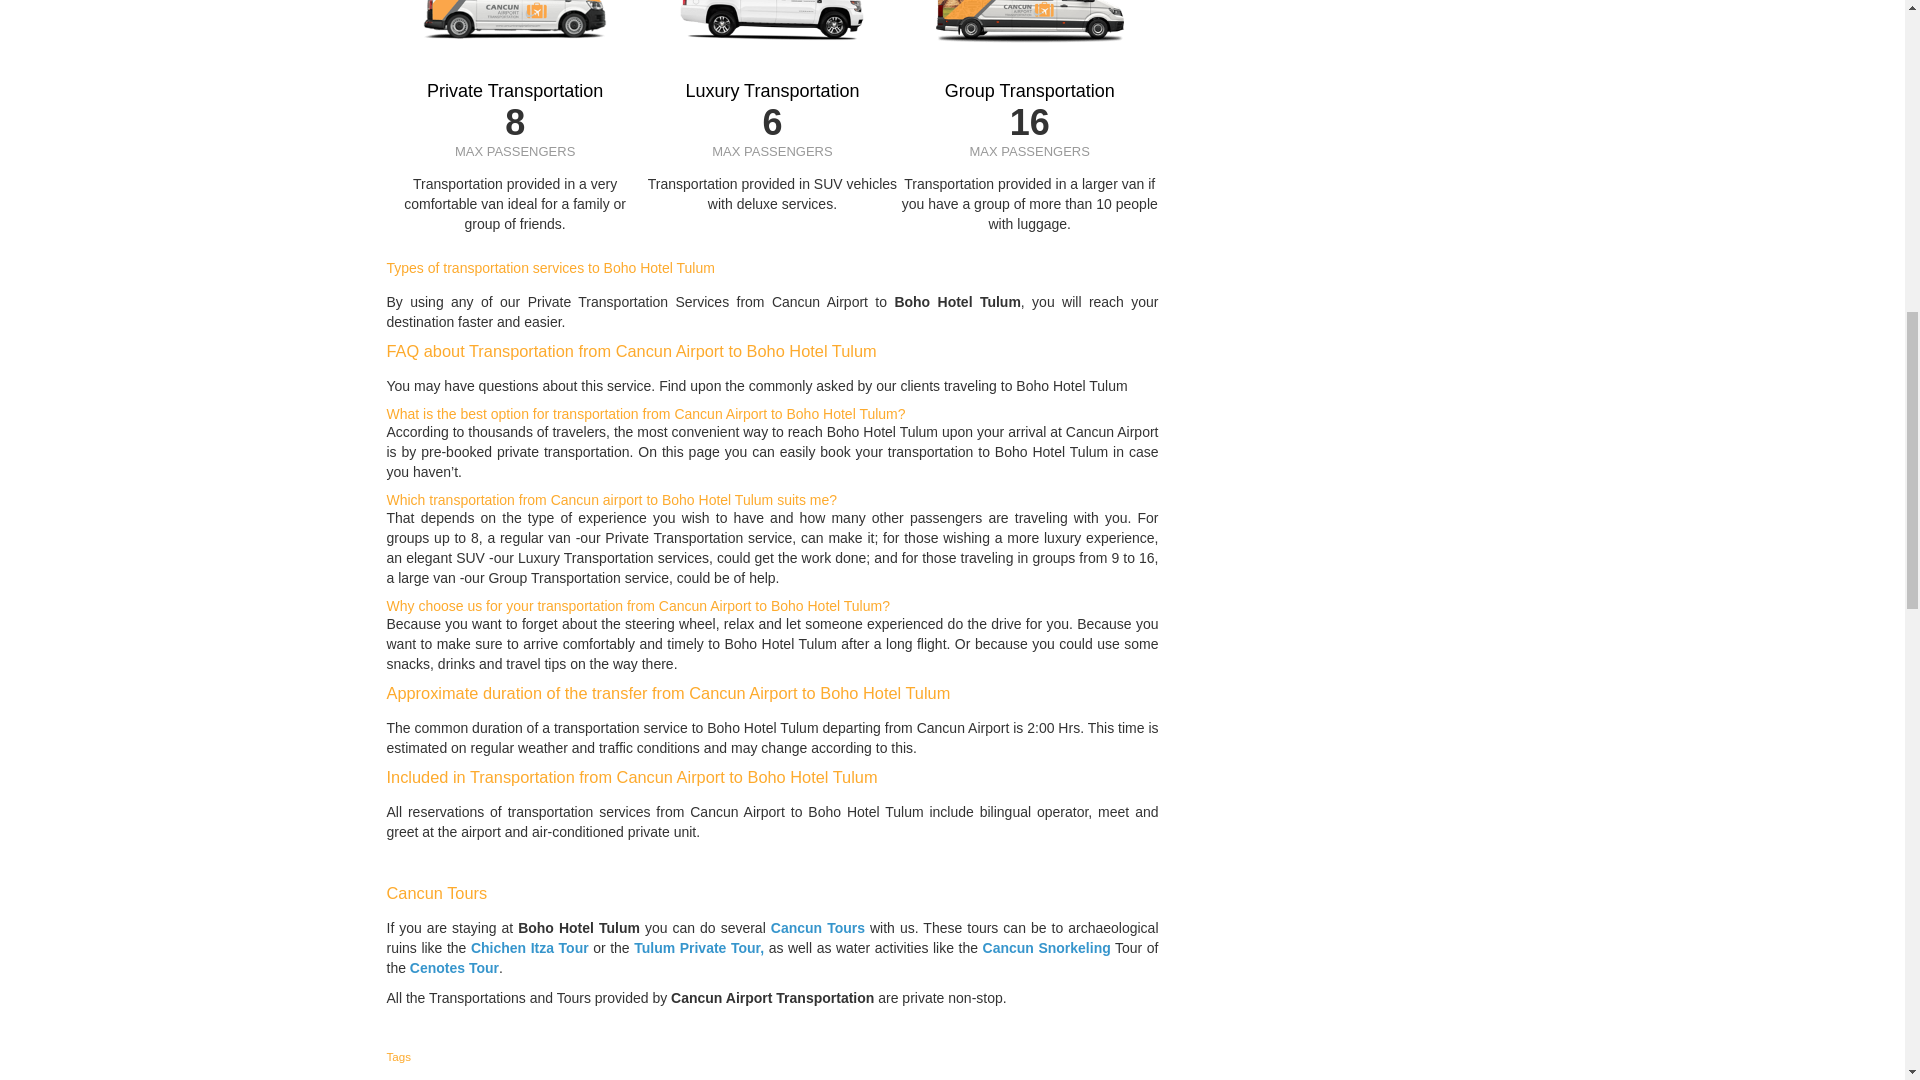  What do you see at coordinates (514, 91) in the screenshot?
I see `Private Transportation` at bounding box center [514, 91].